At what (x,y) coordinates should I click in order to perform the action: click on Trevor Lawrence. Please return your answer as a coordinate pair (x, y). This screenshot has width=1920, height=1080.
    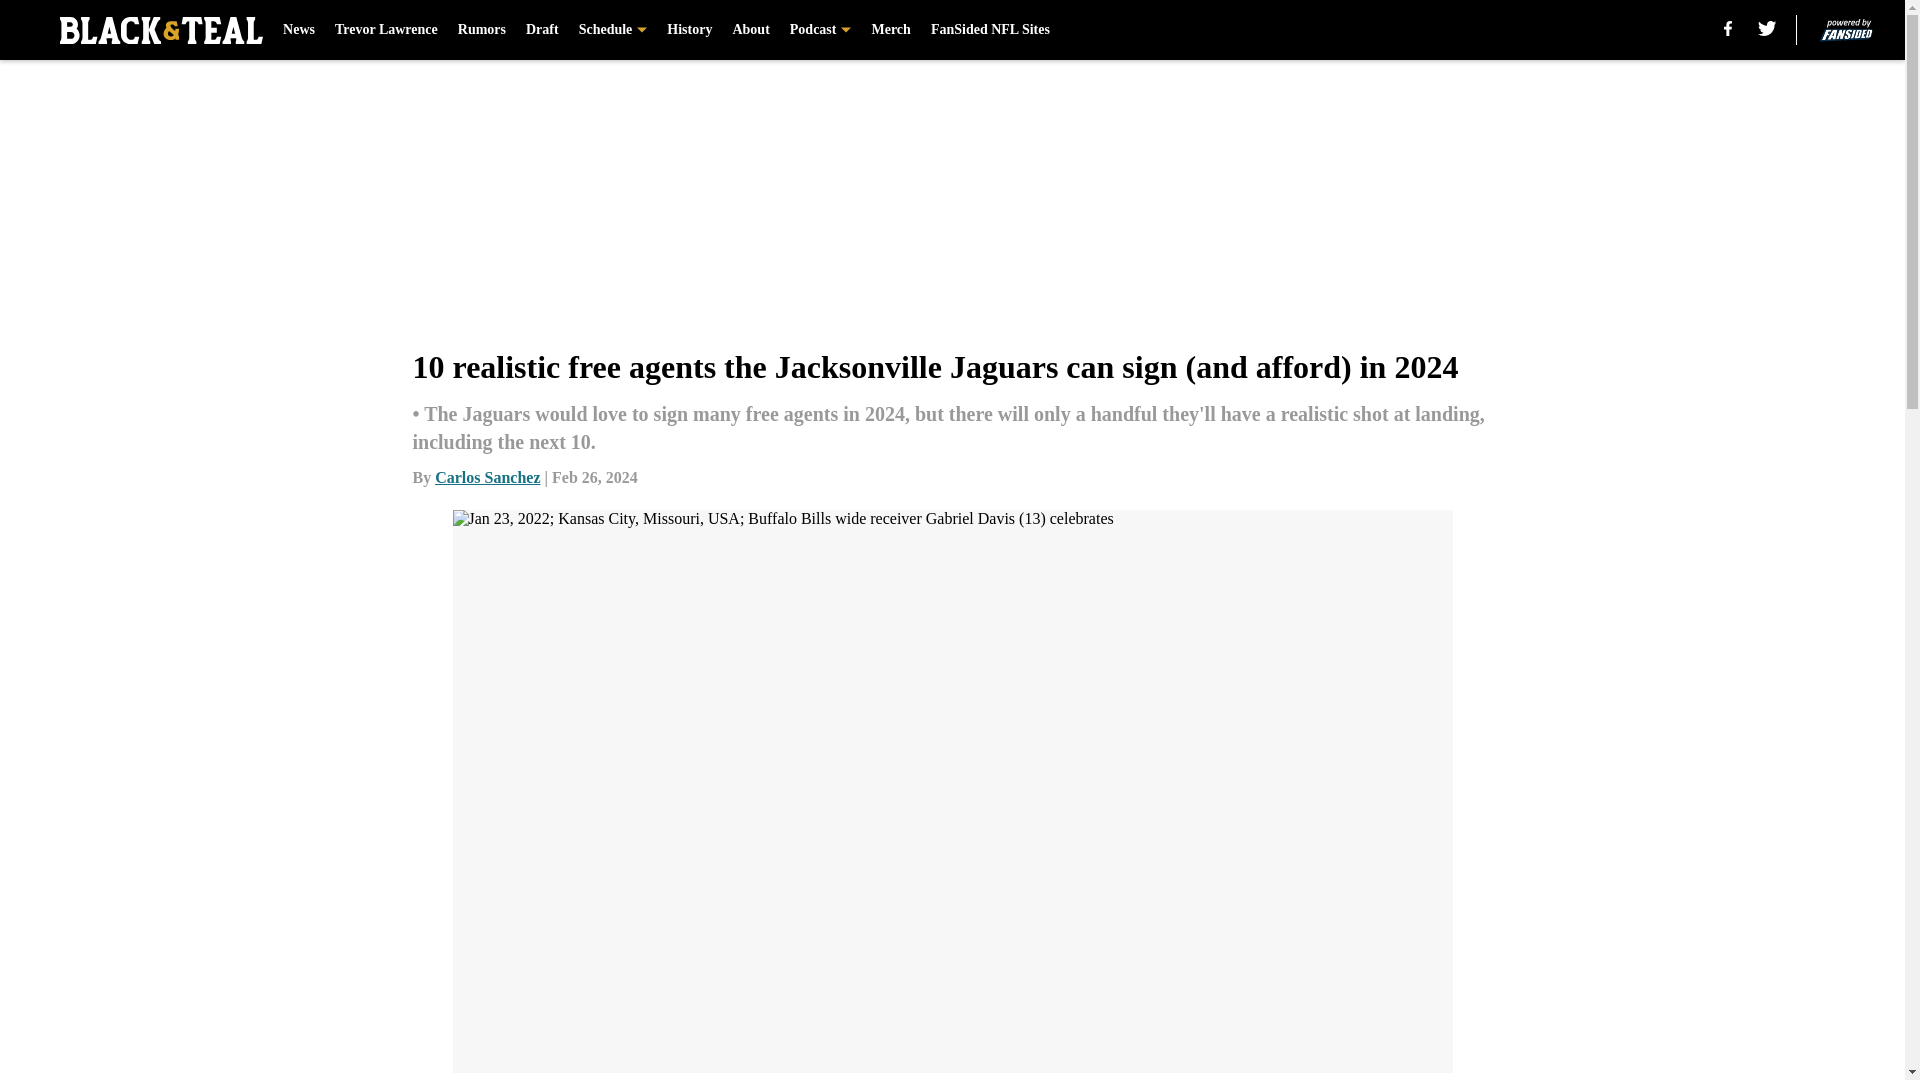
    Looking at the image, I should click on (386, 30).